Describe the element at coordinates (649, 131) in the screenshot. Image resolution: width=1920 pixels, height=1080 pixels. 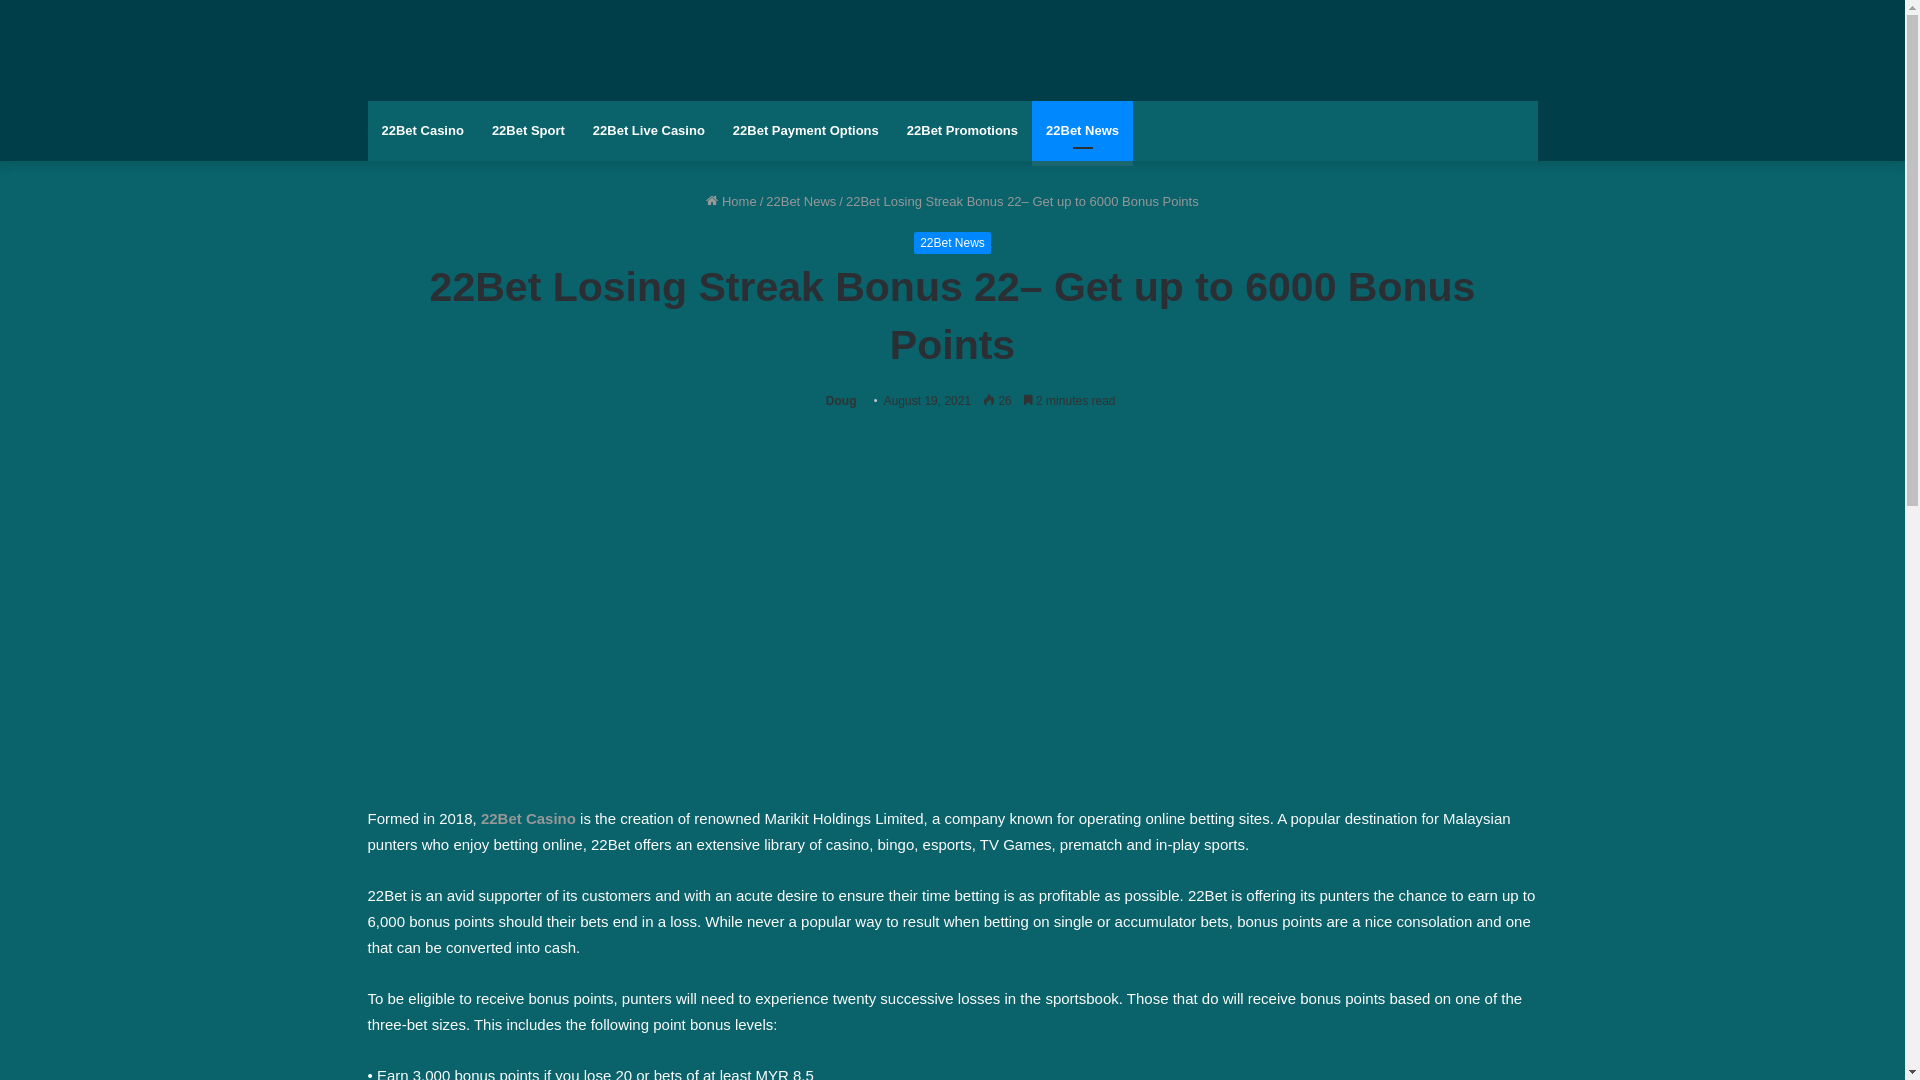
I see `22Bet Live Casino` at that location.